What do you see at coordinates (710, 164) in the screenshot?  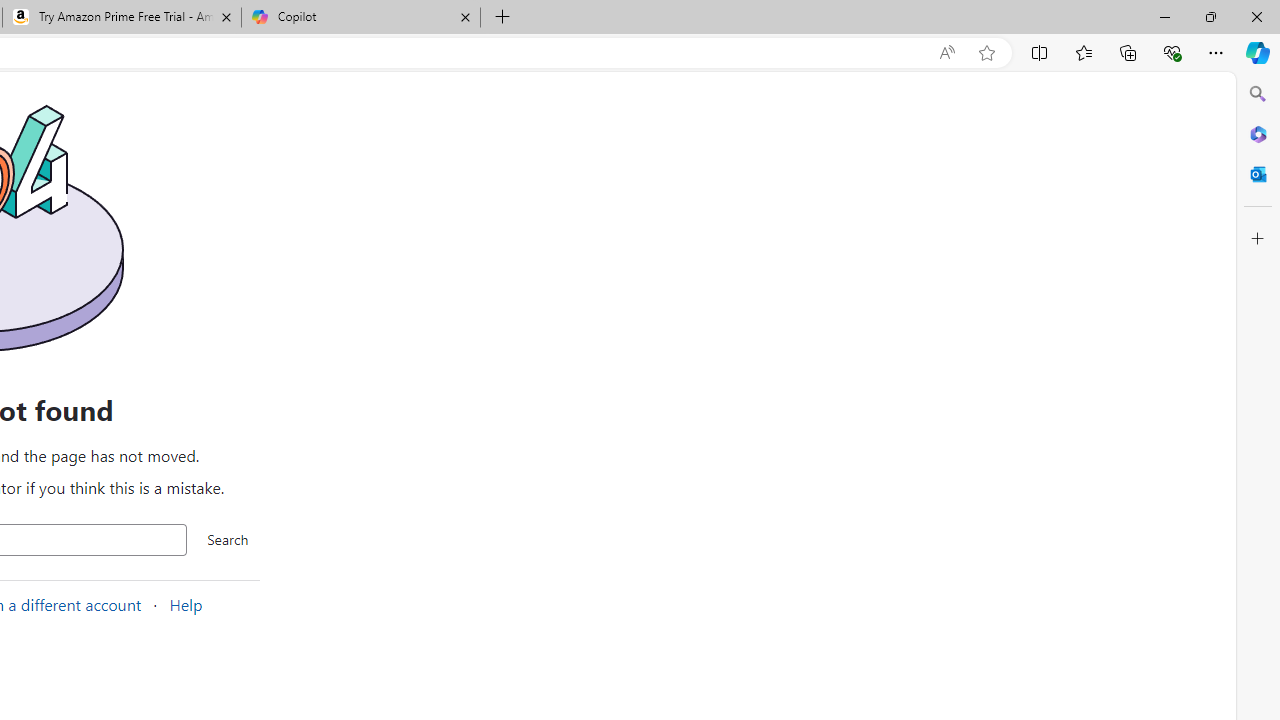 I see `Dismiss trial promotion` at bounding box center [710, 164].